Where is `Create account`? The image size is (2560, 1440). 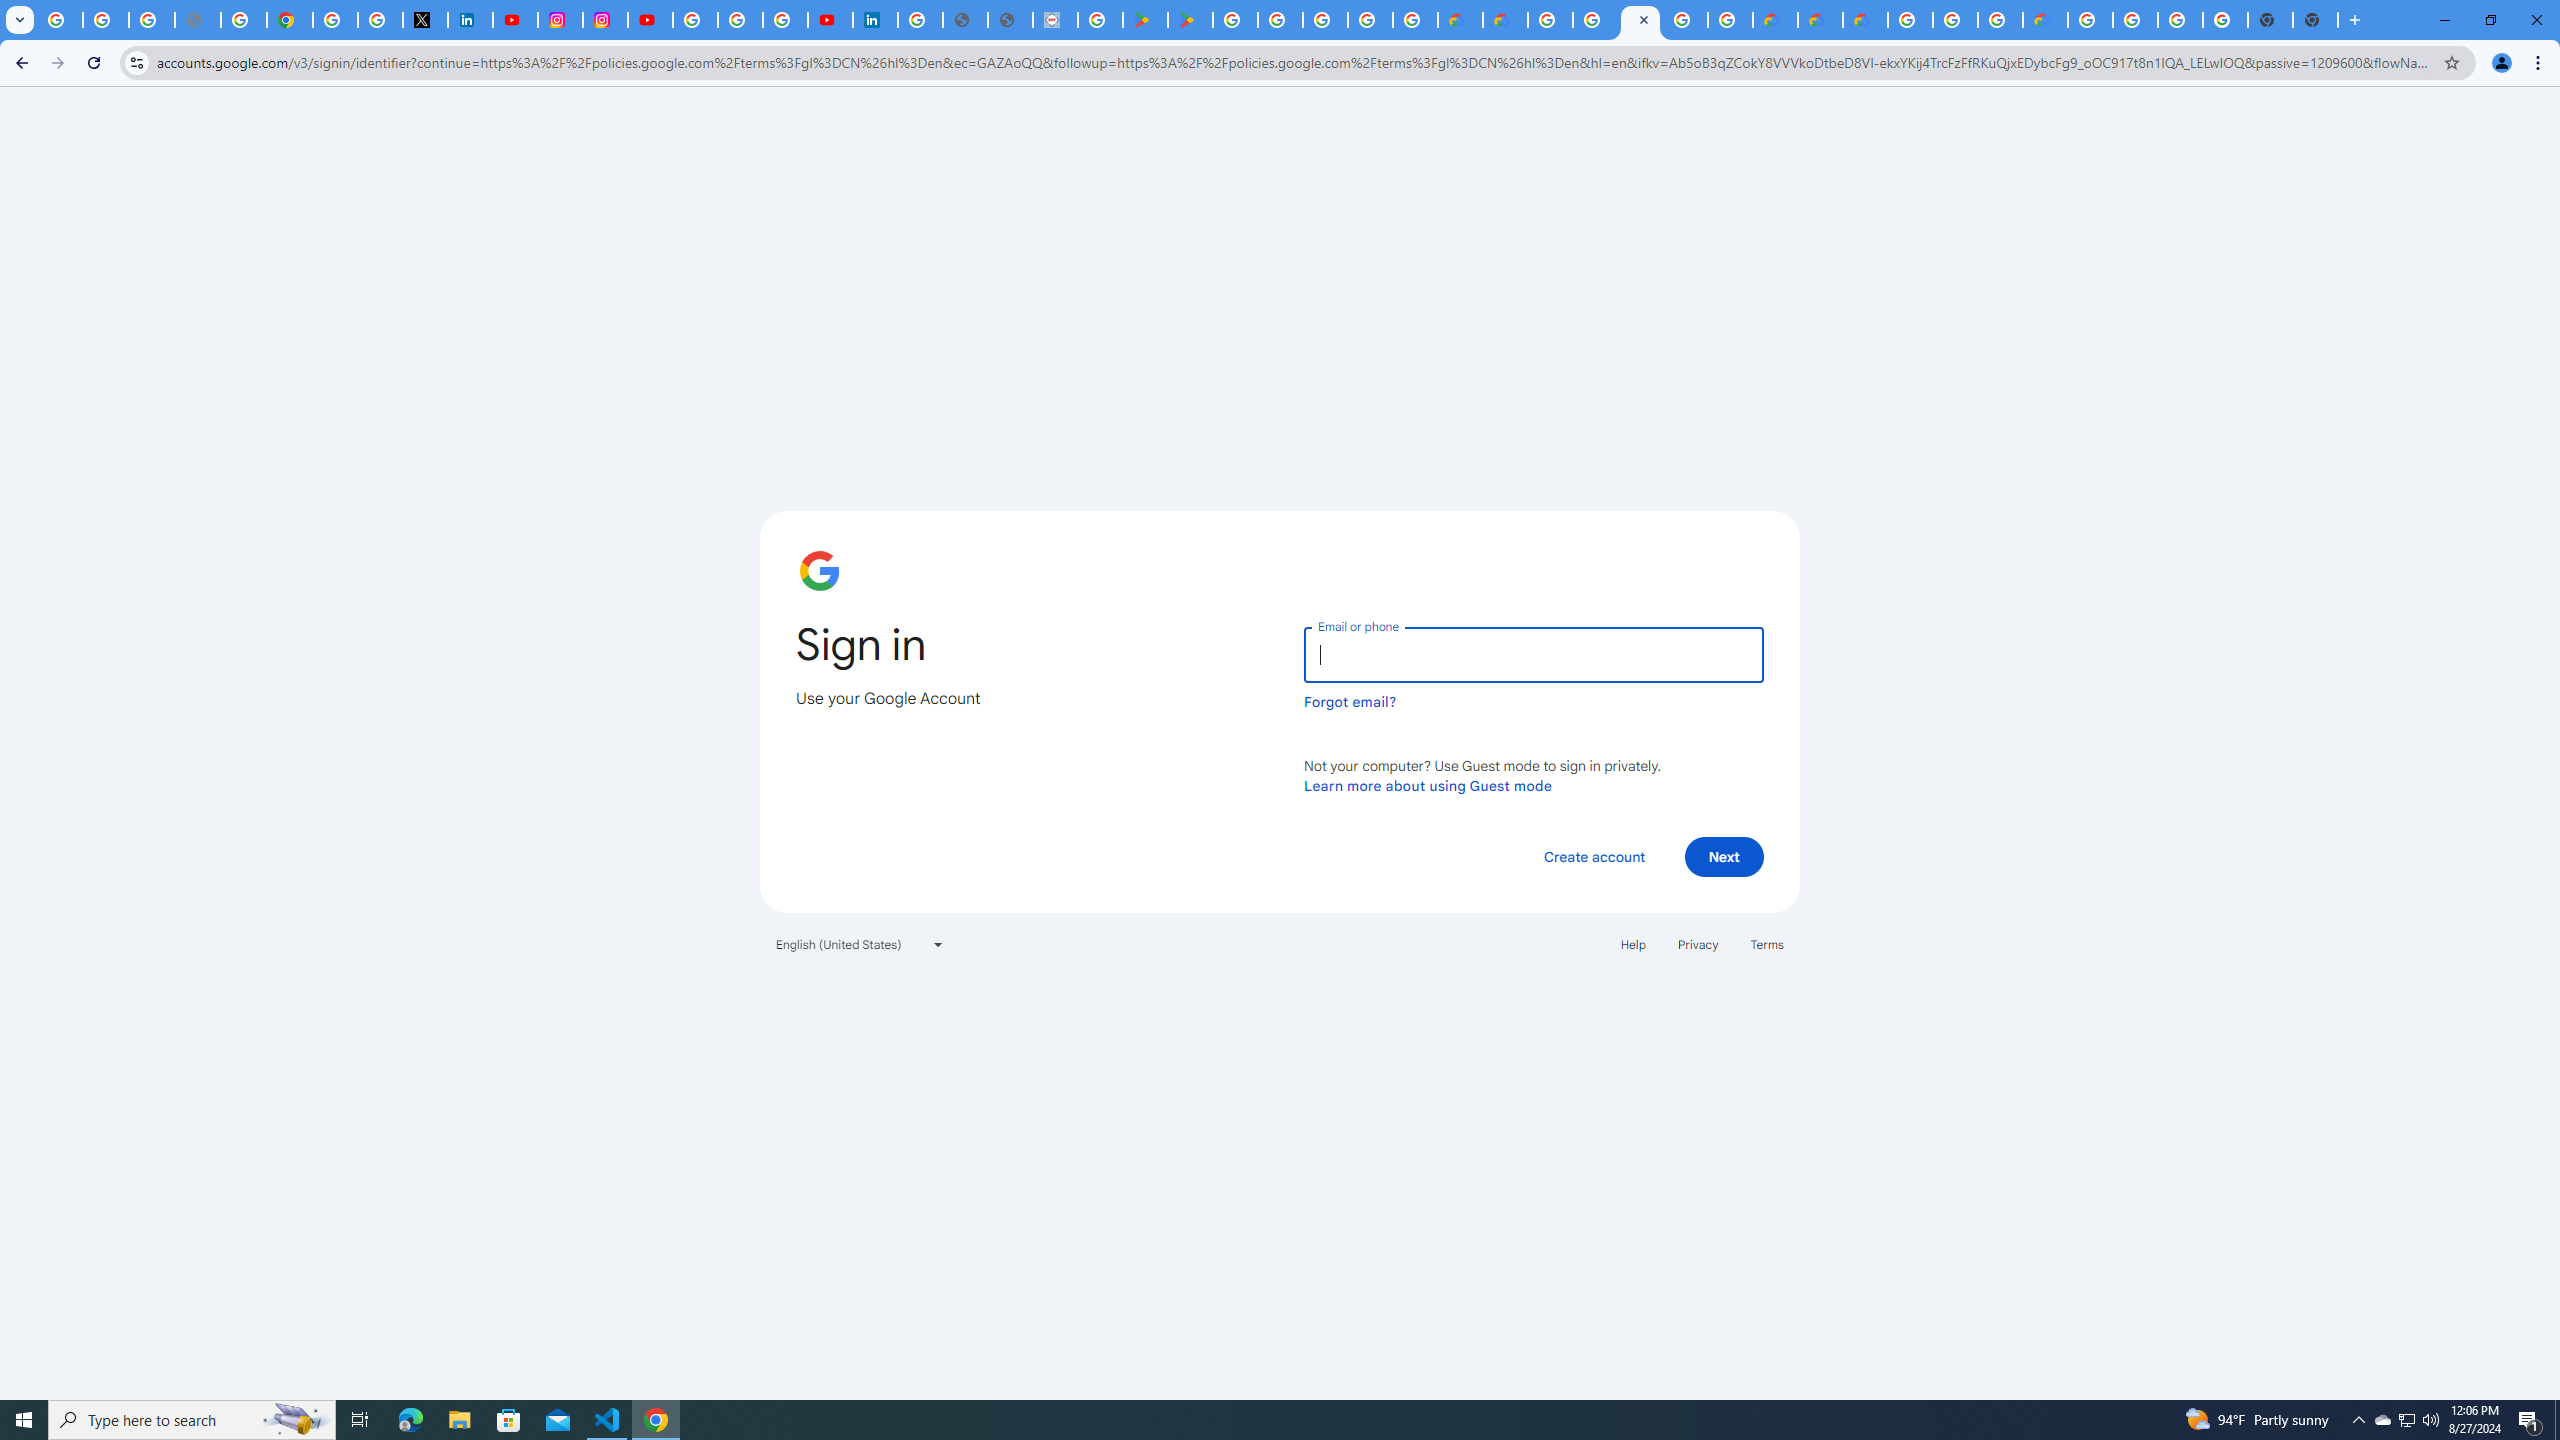
Create account is located at coordinates (1593, 856).